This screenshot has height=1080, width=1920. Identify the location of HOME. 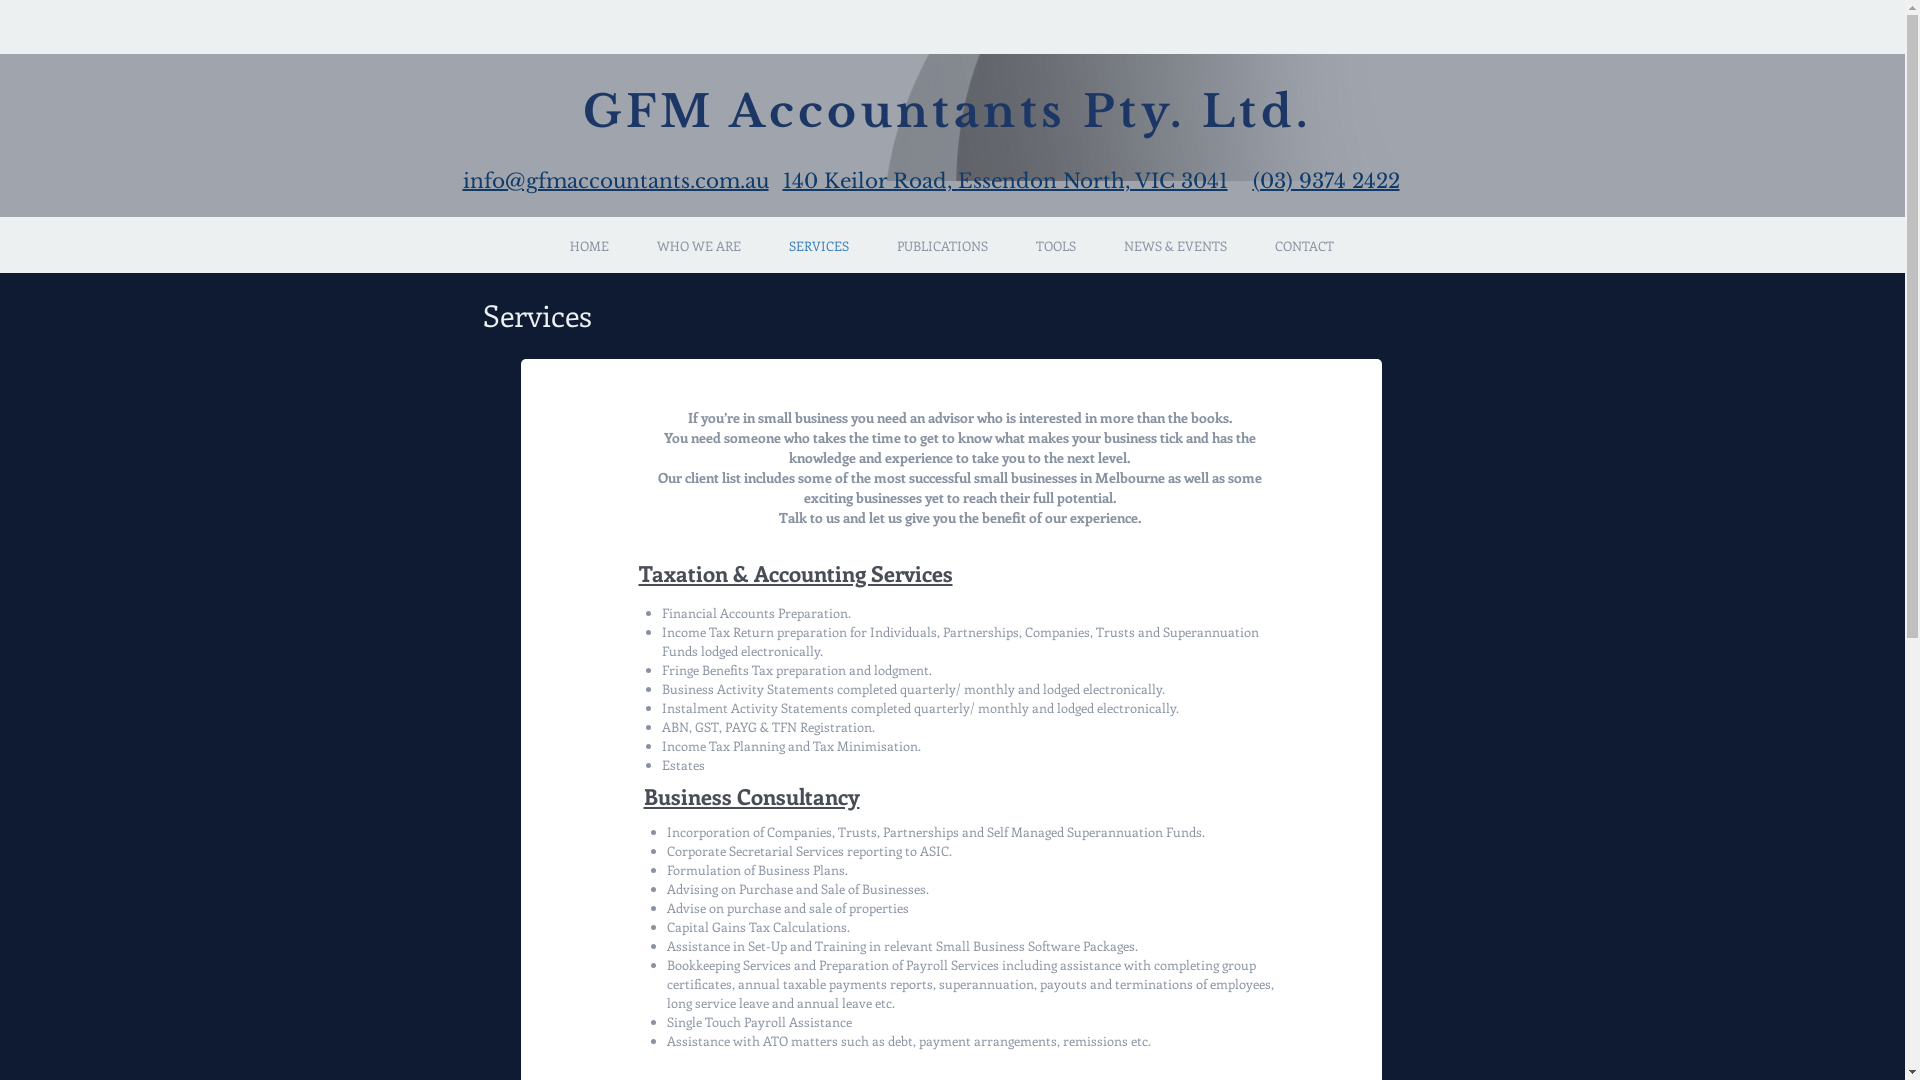
(590, 246).